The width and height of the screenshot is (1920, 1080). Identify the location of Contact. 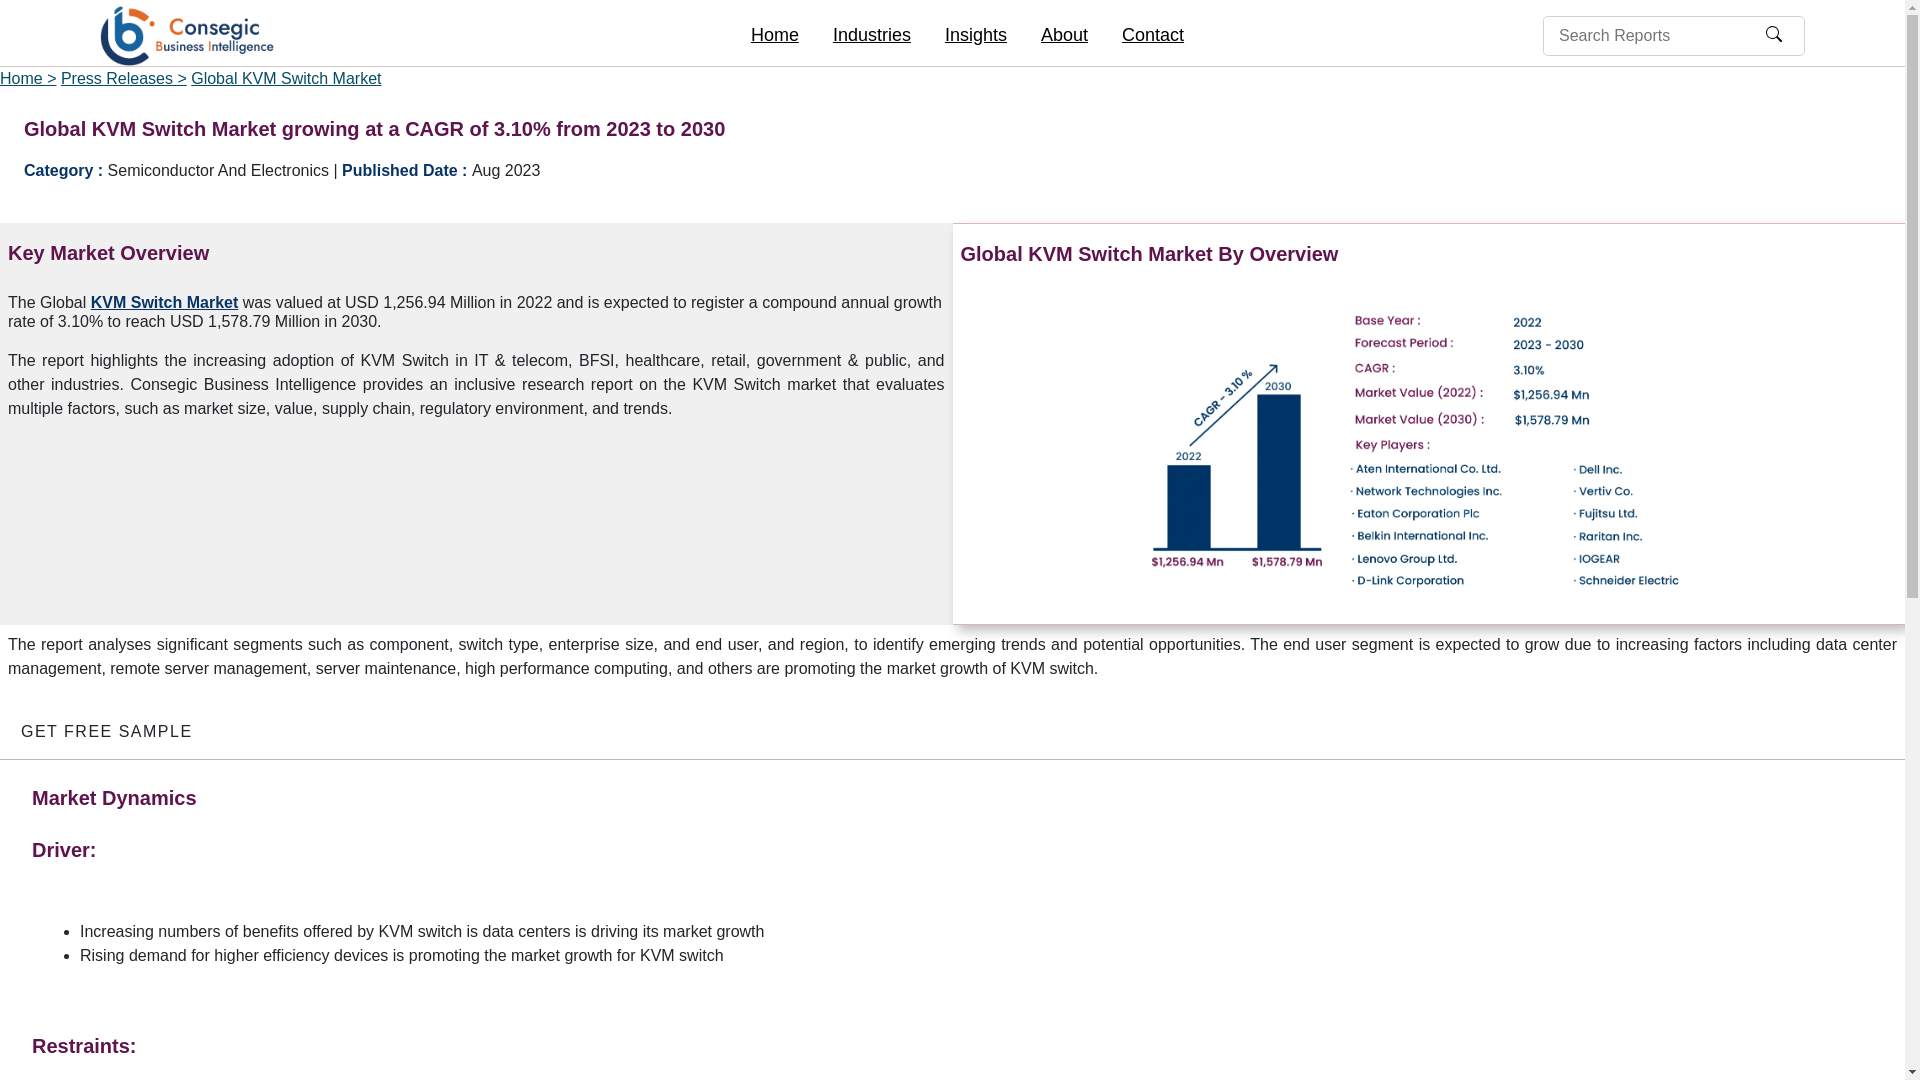
(1153, 35).